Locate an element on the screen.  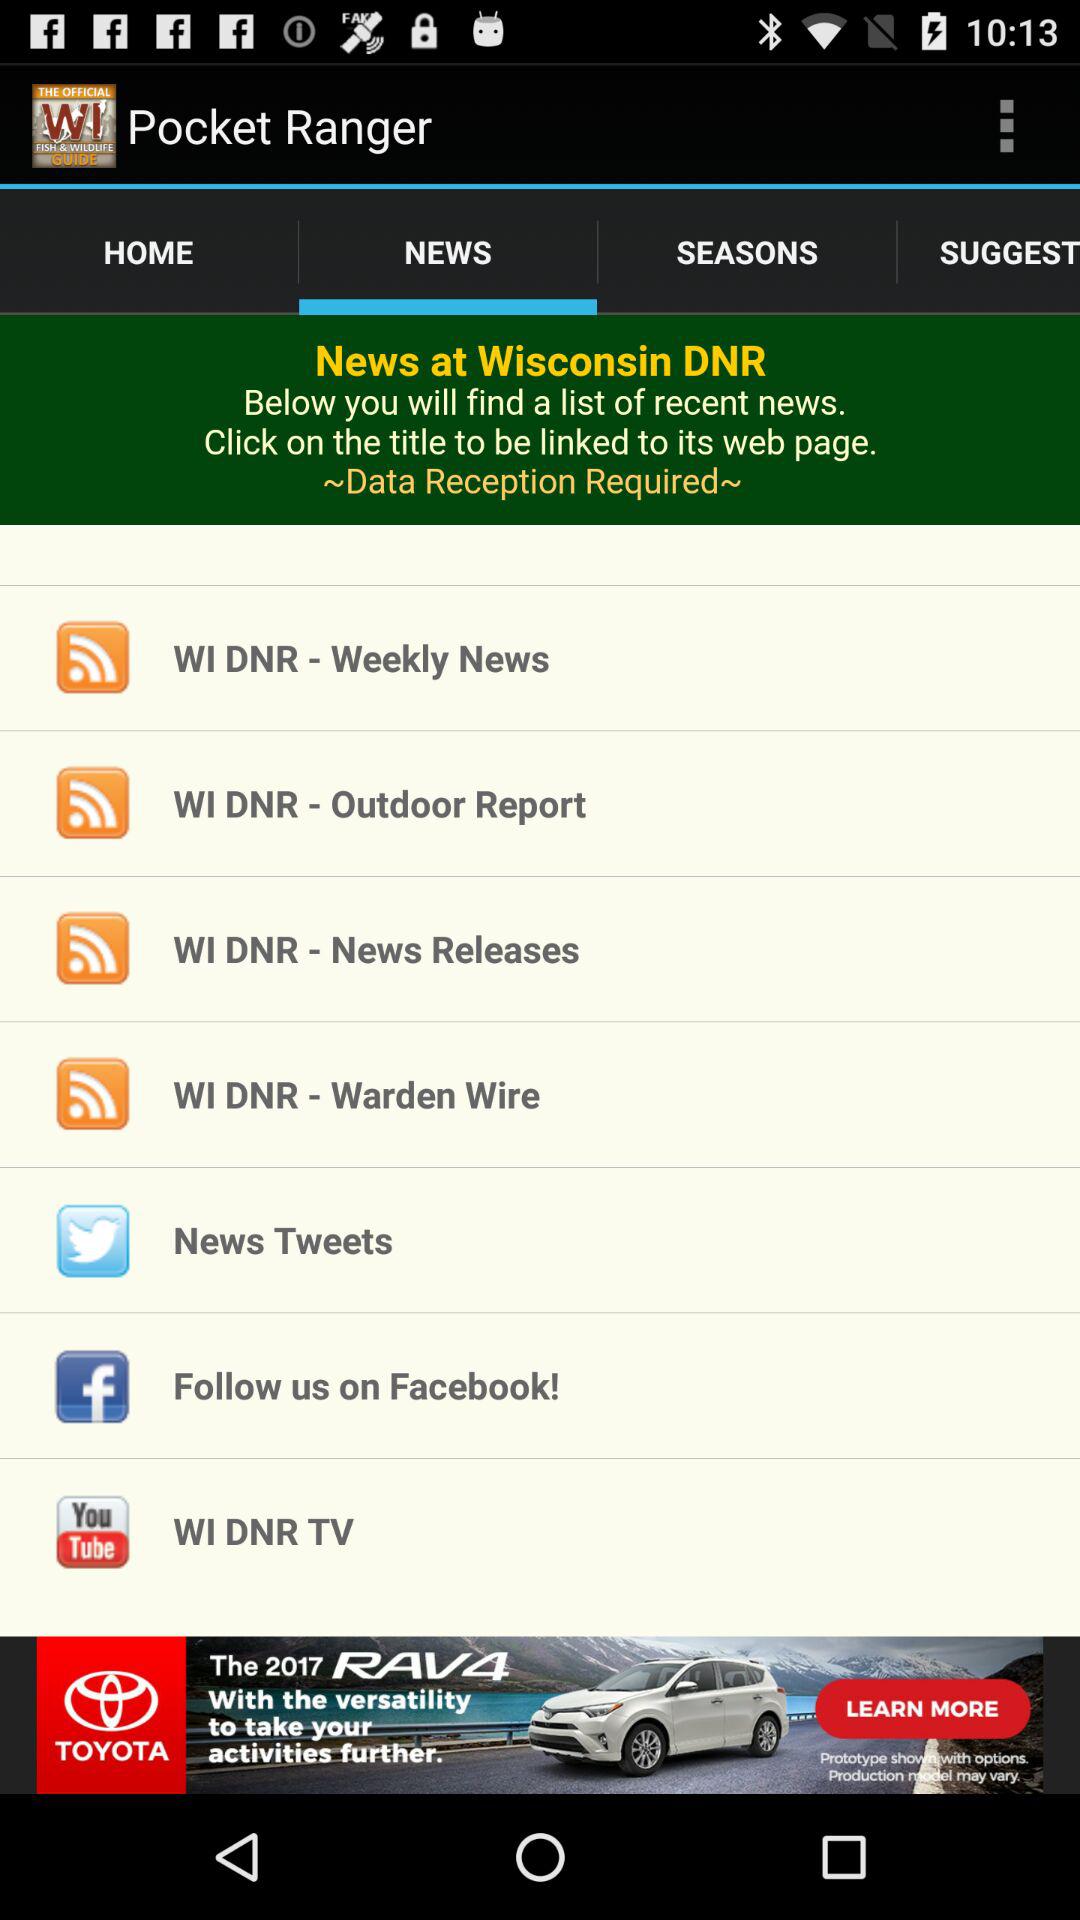
advertisement banner is located at coordinates (540, 1715).